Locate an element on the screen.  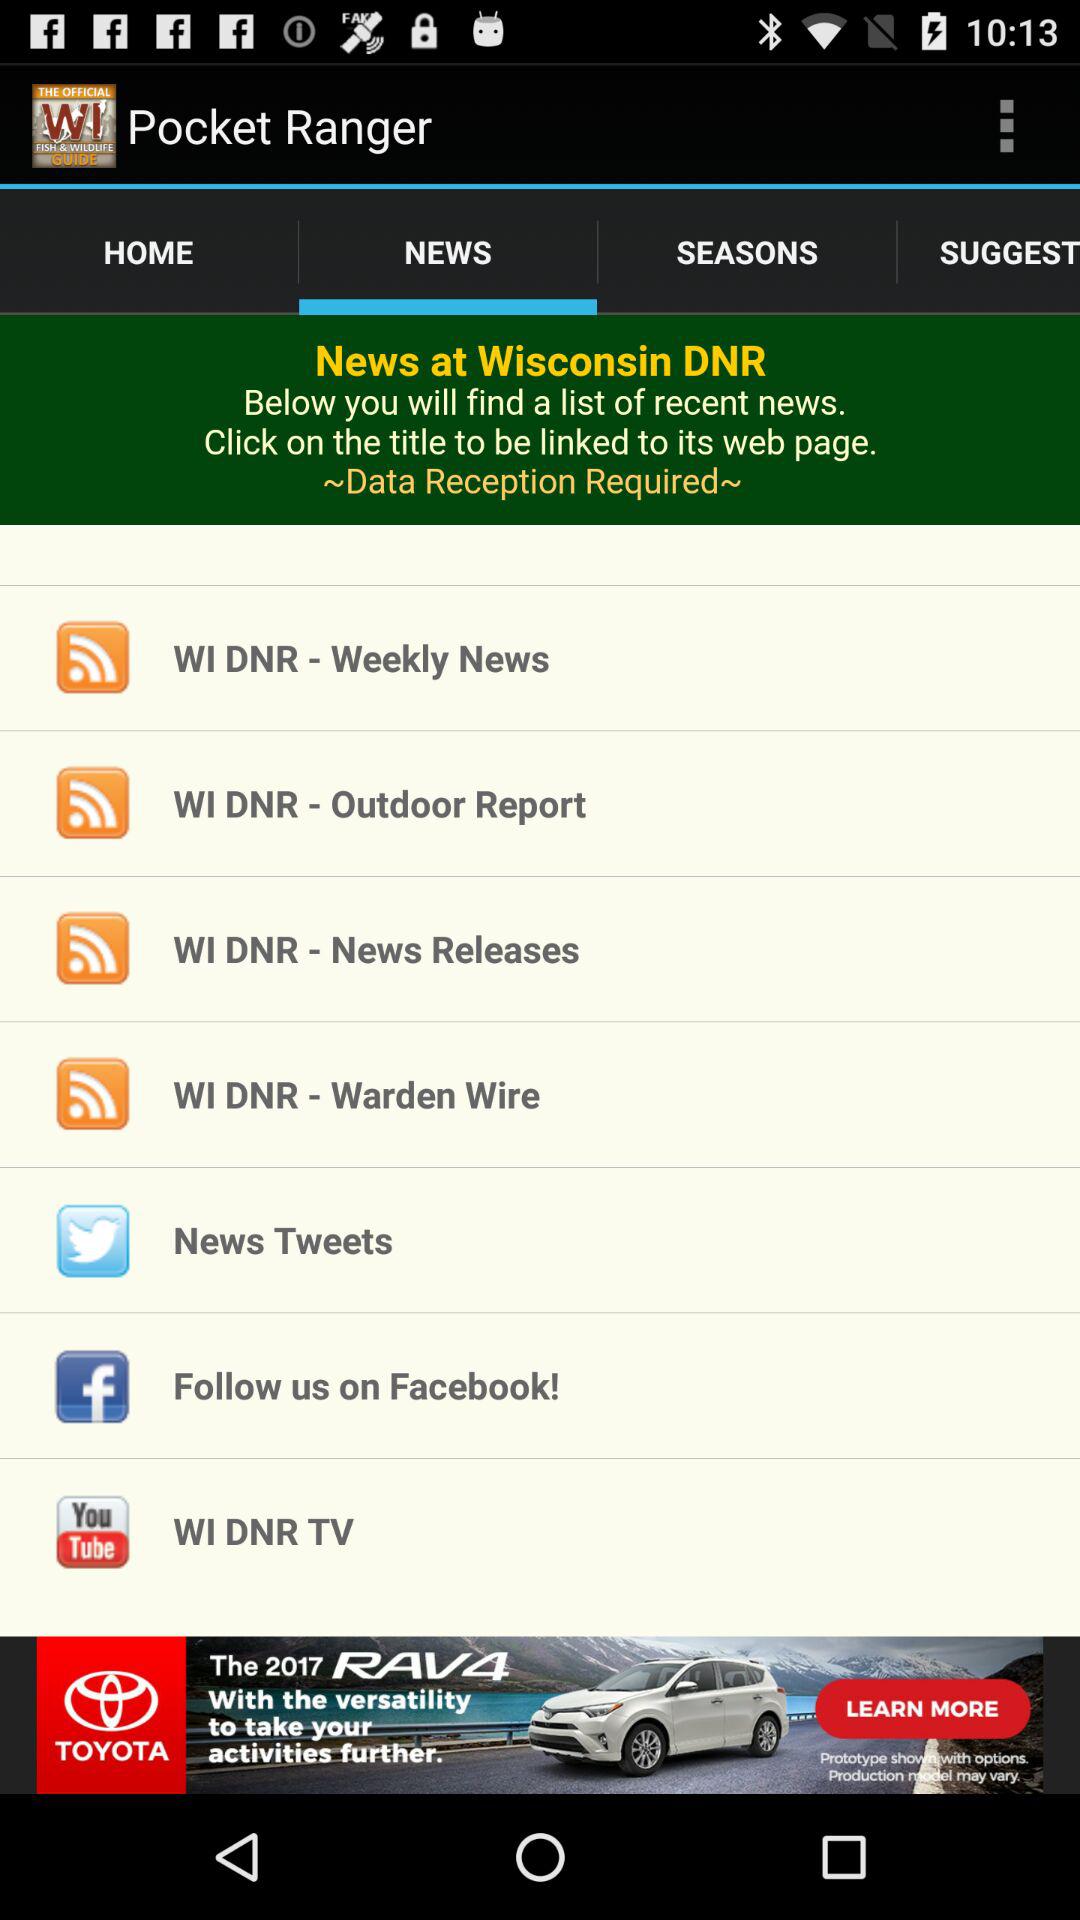
advertisement banner is located at coordinates (540, 1715).